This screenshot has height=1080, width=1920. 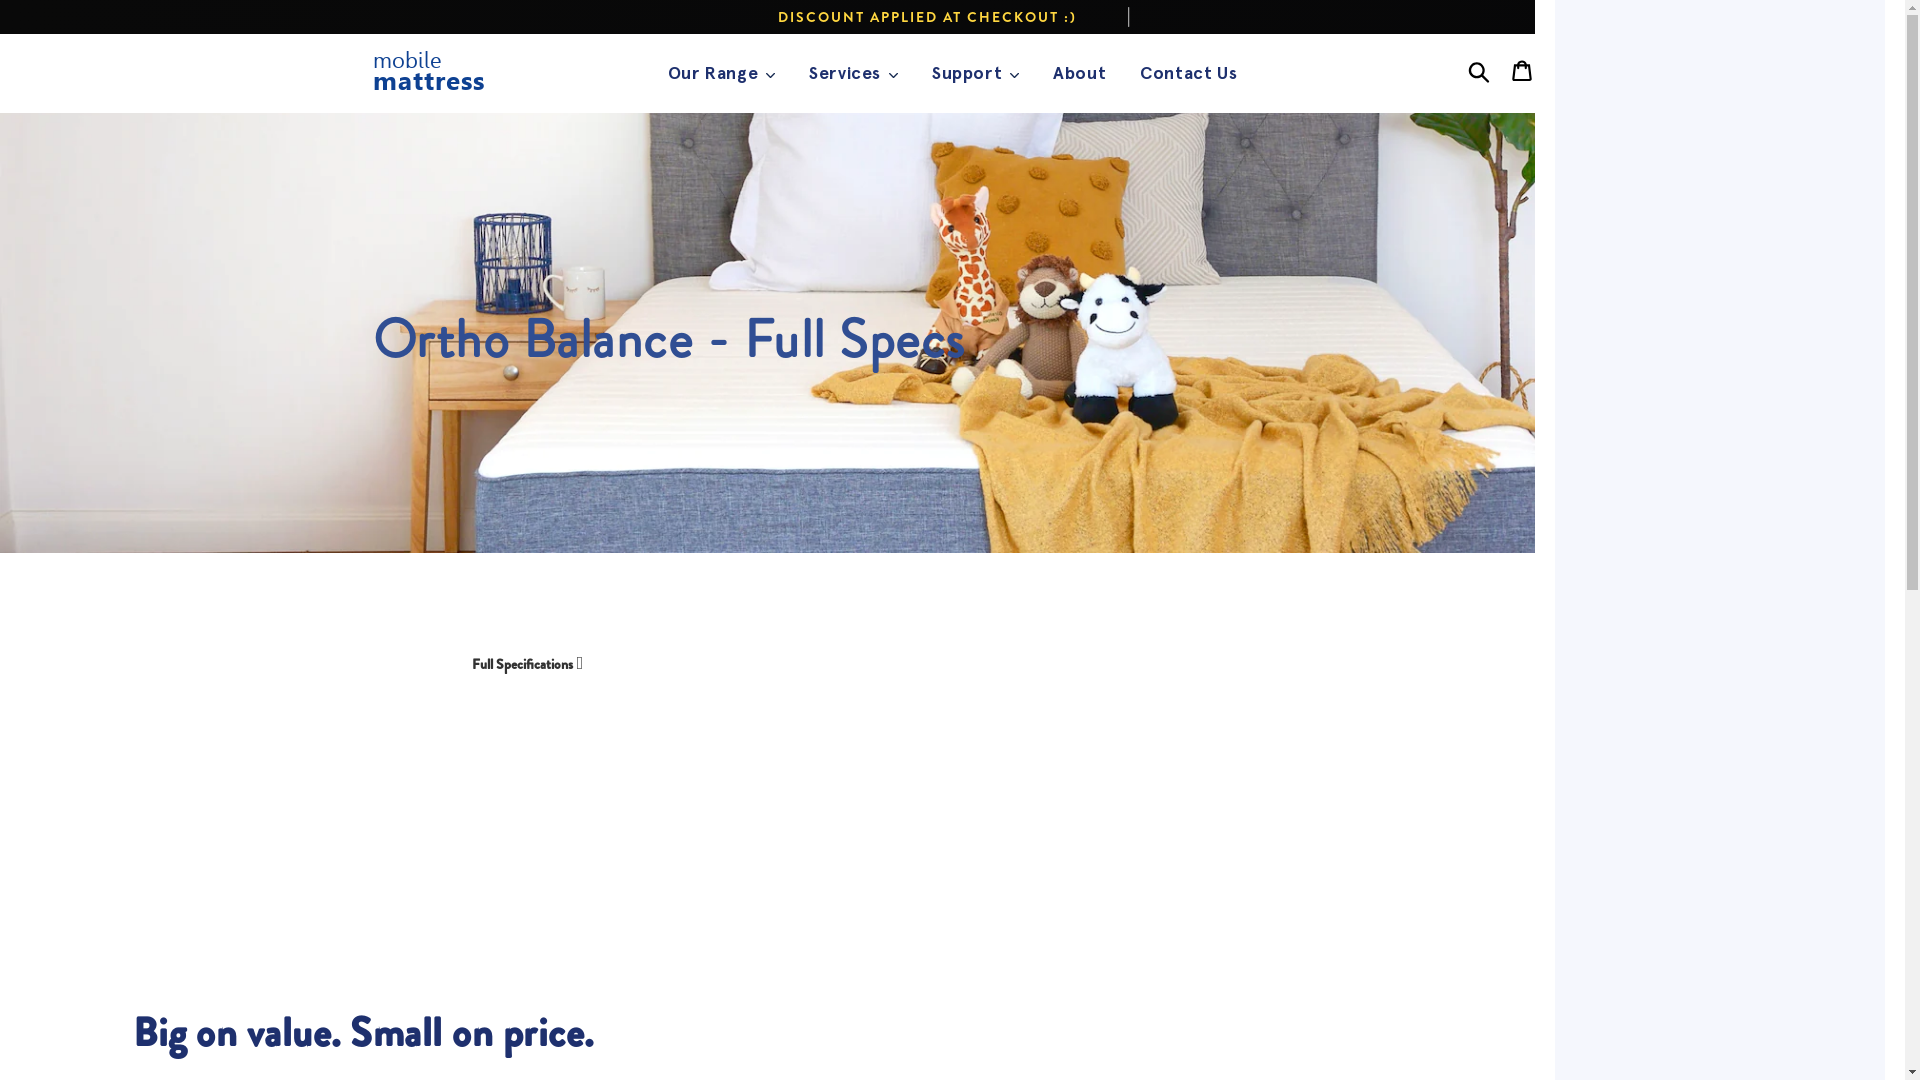 I want to click on Cart, so click(x=1522, y=71).